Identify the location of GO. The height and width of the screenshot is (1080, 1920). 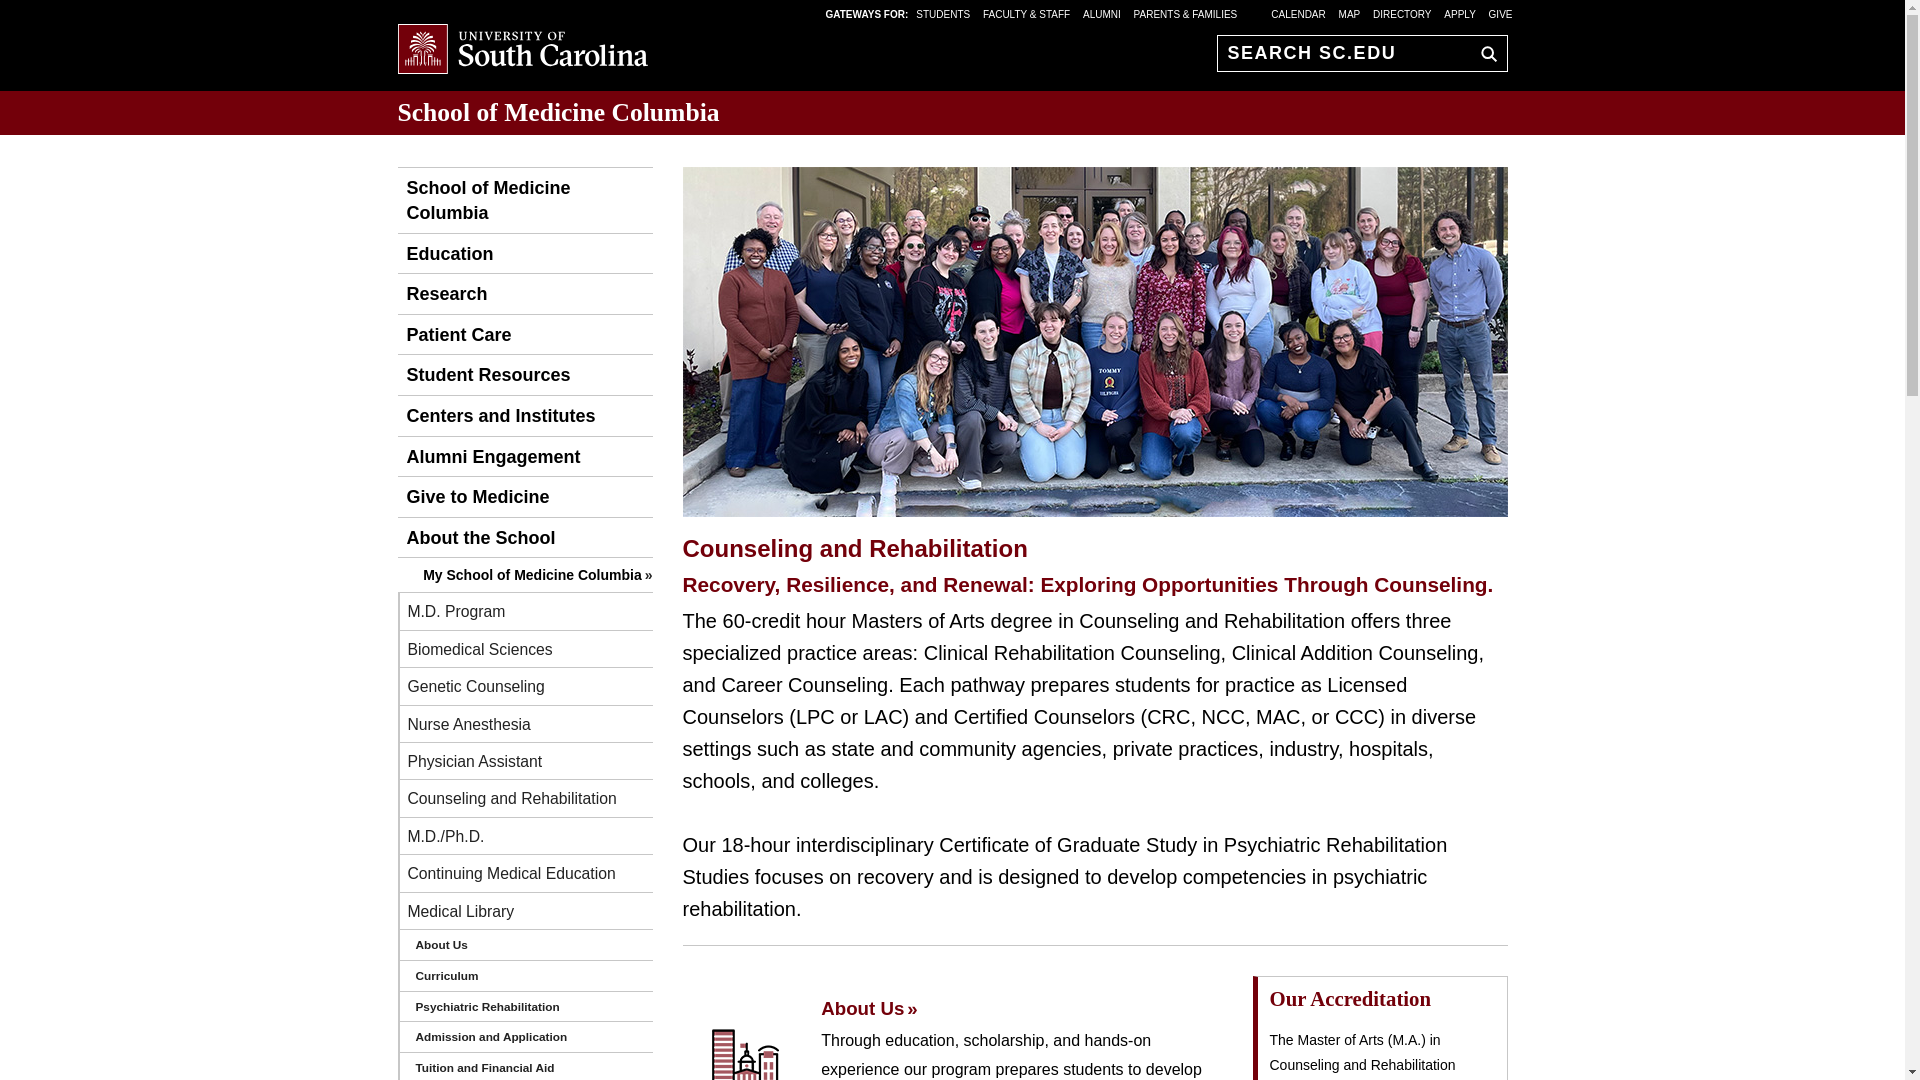
(1484, 53).